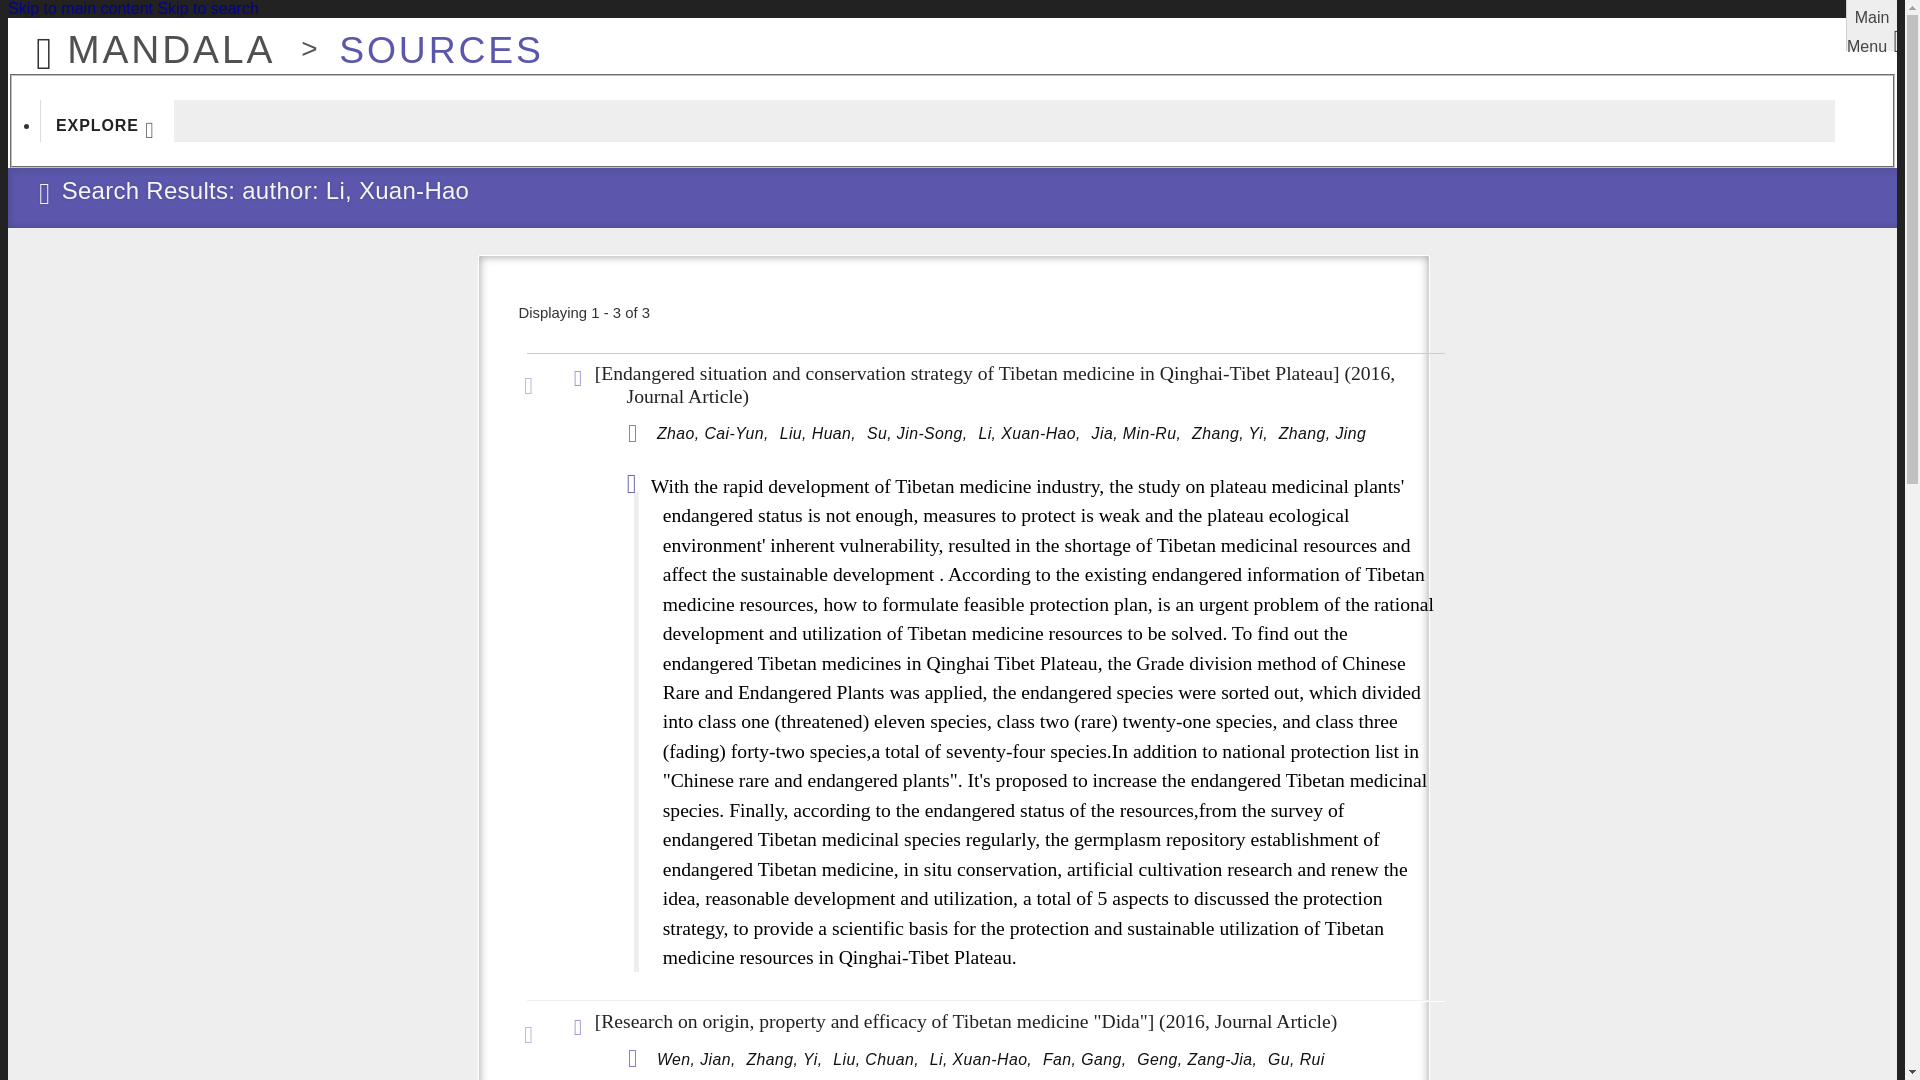  What do you see at coordinates (107, 120) in the screenshot?
I see `EXPLORE` at bounding box center [107, 120].